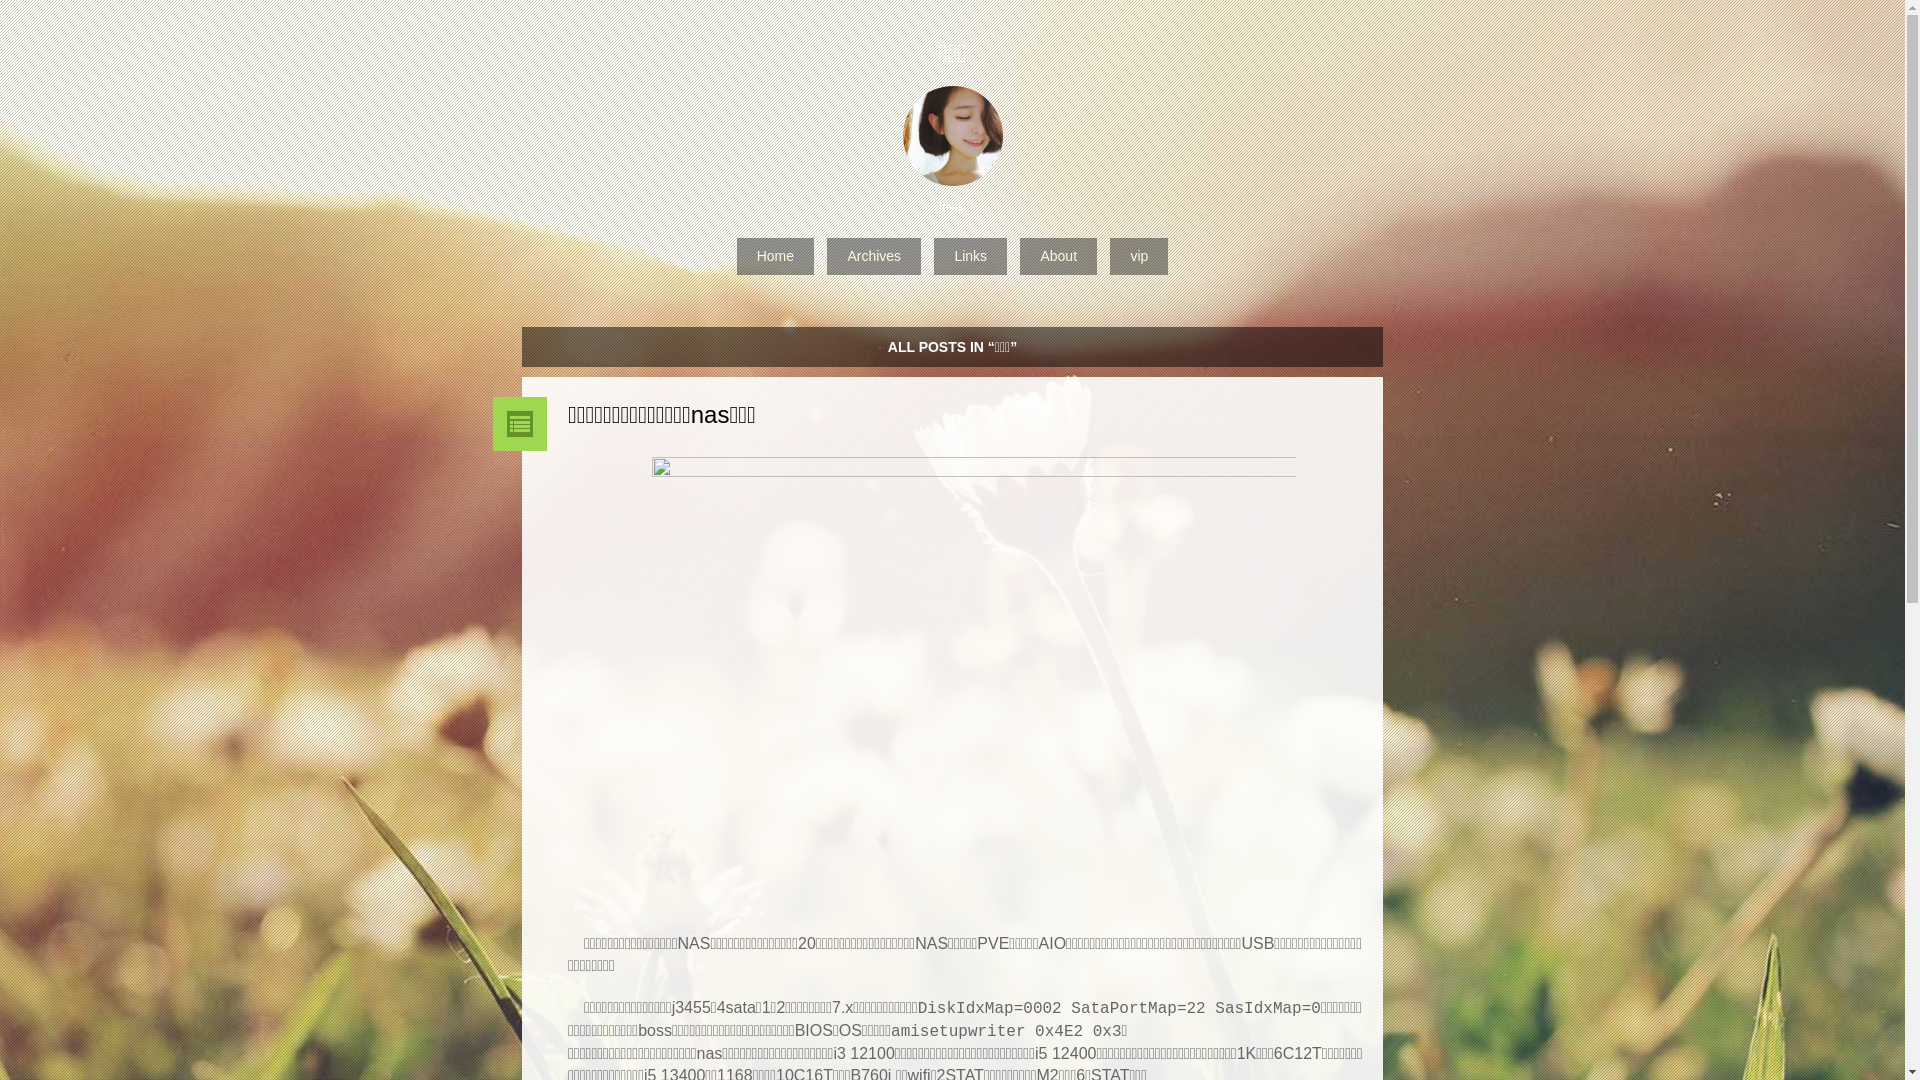  I want to click on Archives, so click(874, 256).